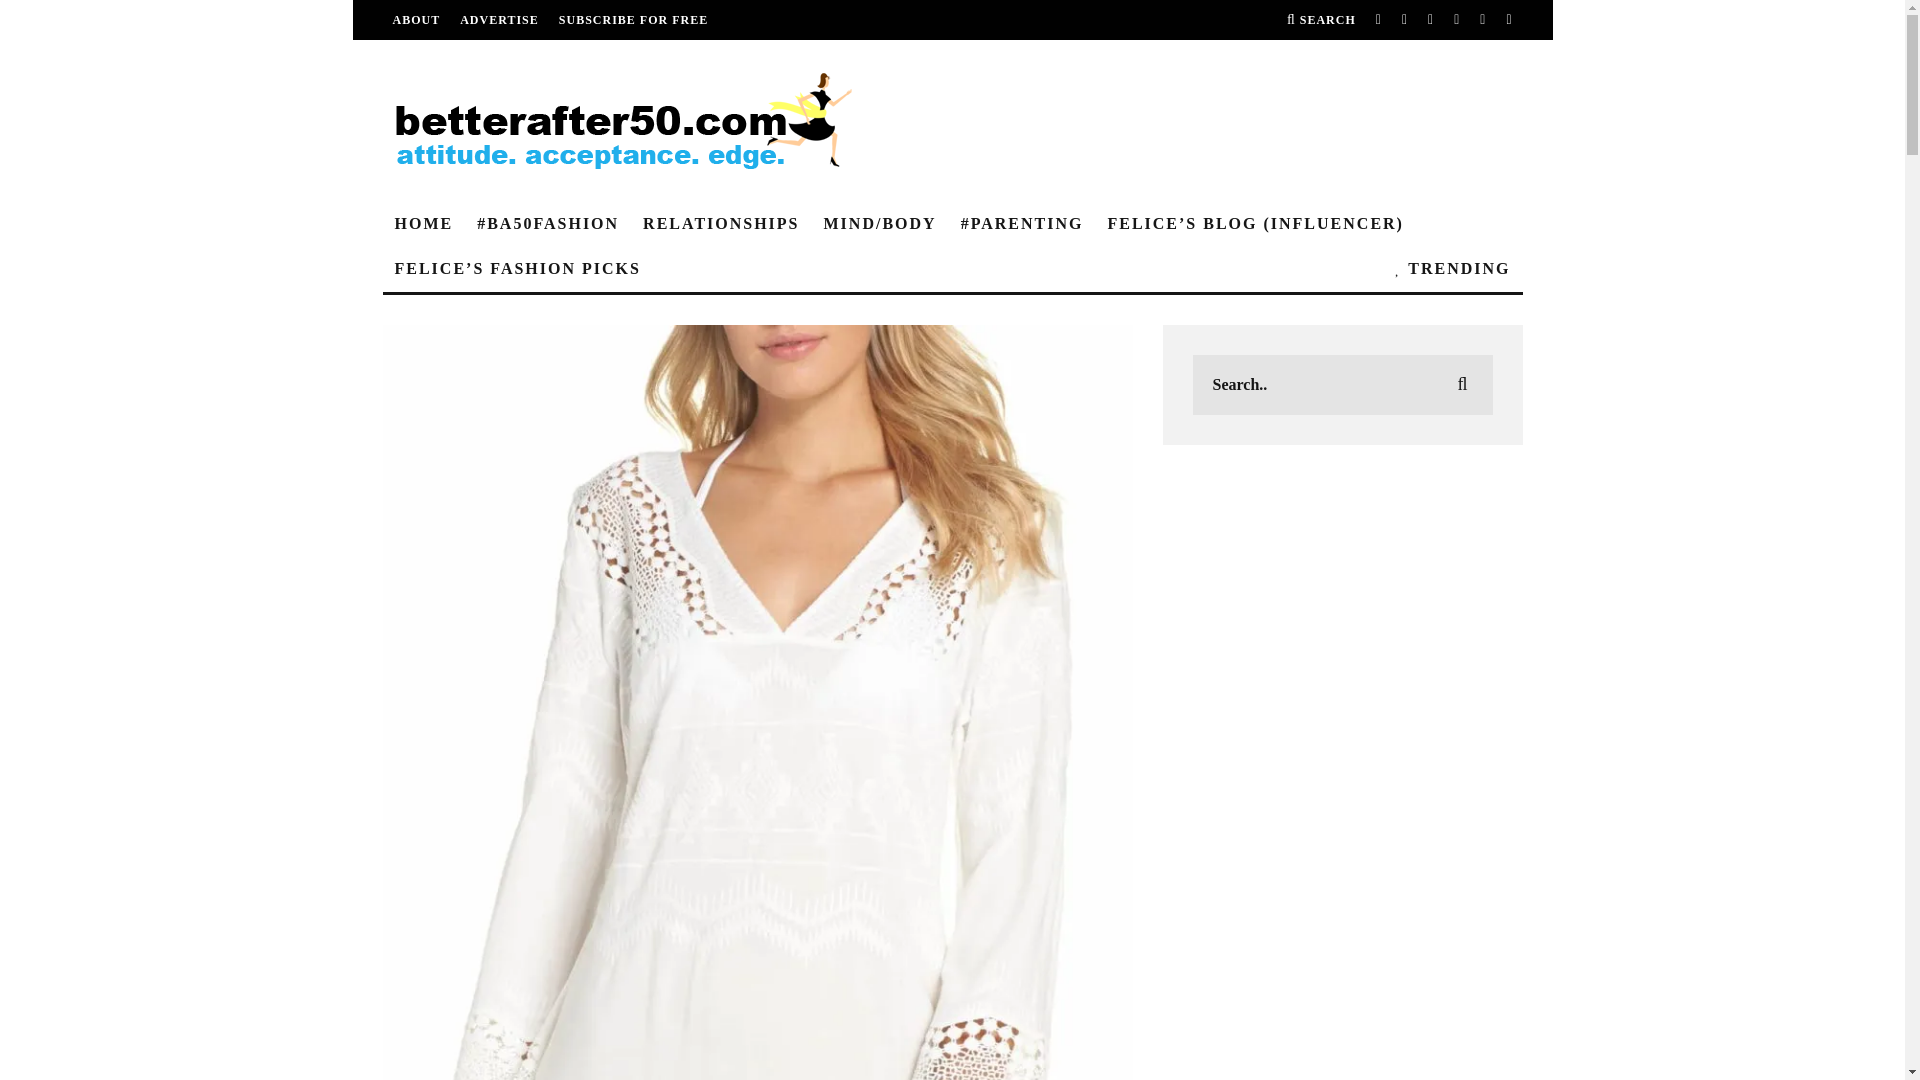 This screenshot has width=1920, height=1080. I want to click on ABOUT, so click(415, 20).